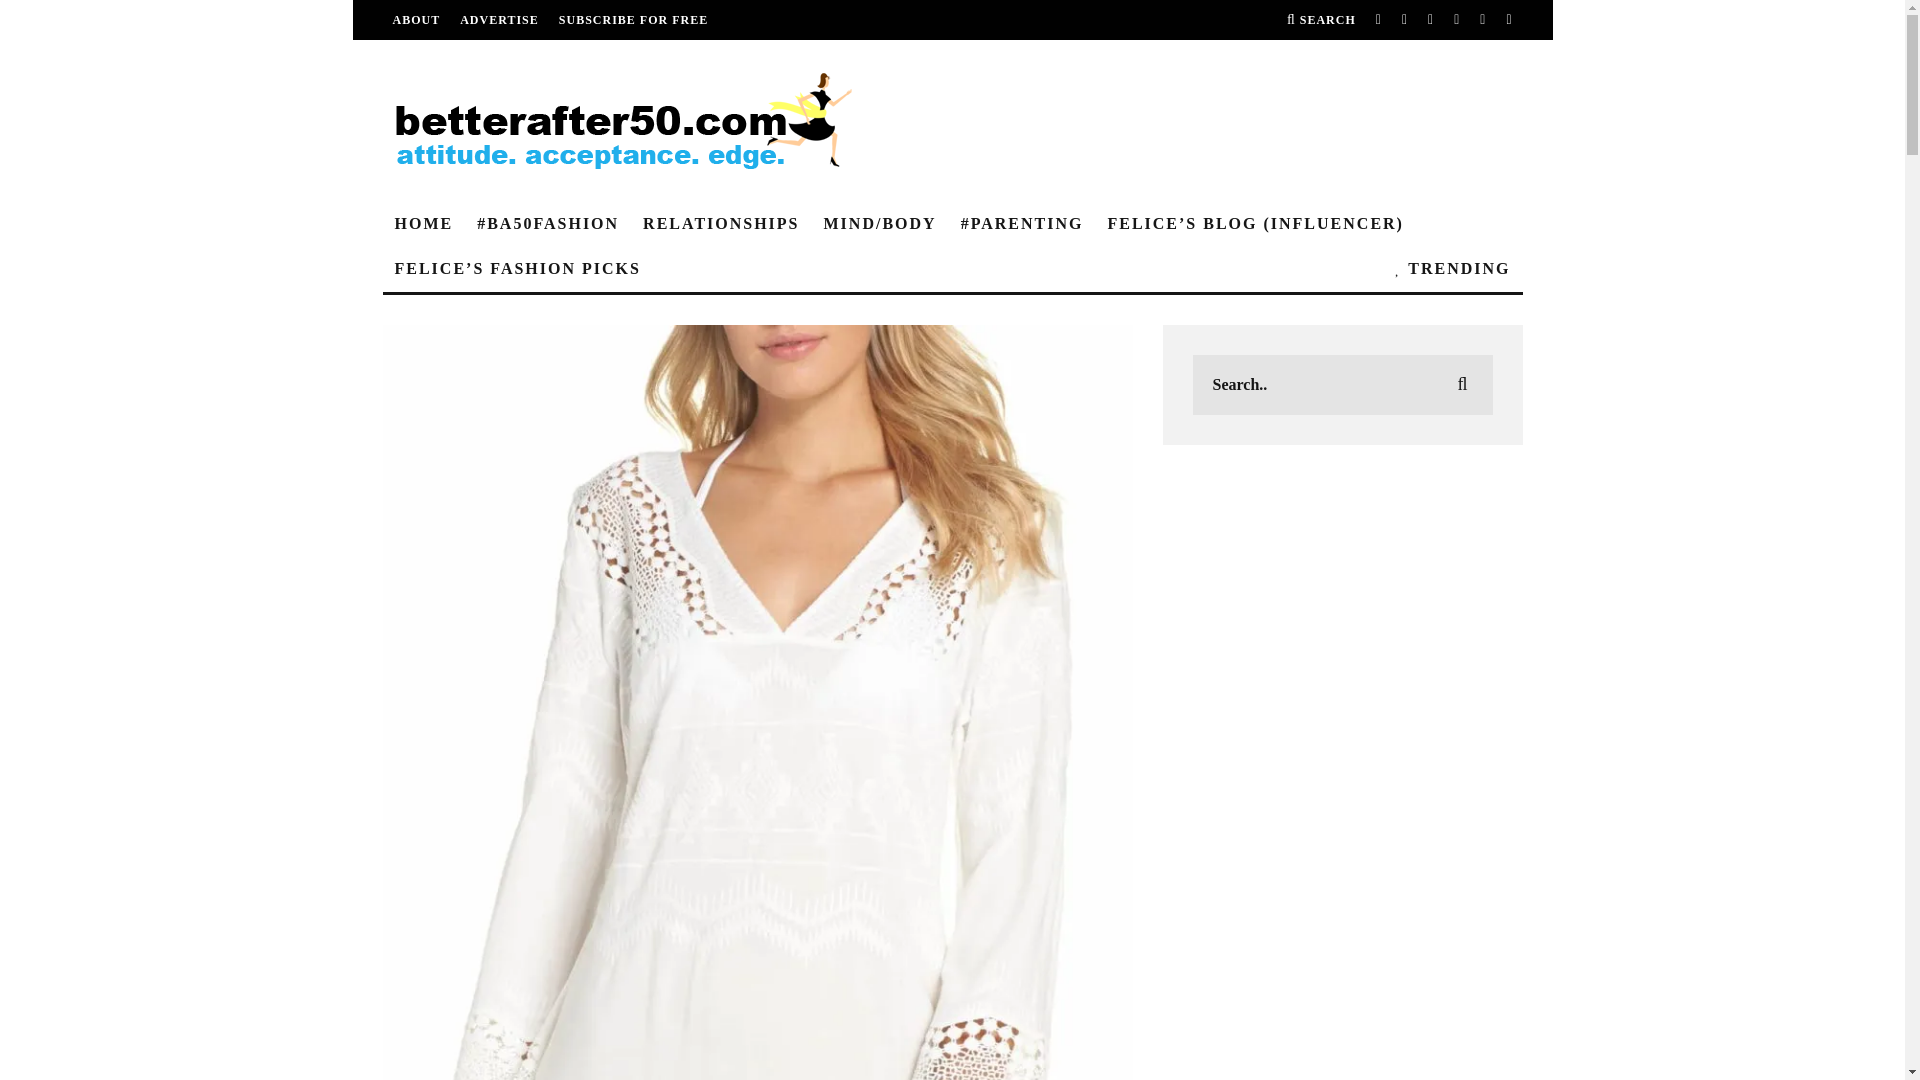 This screenshot has width=1920, height=1080. I want to click on ABOUT, so click(415, 20).